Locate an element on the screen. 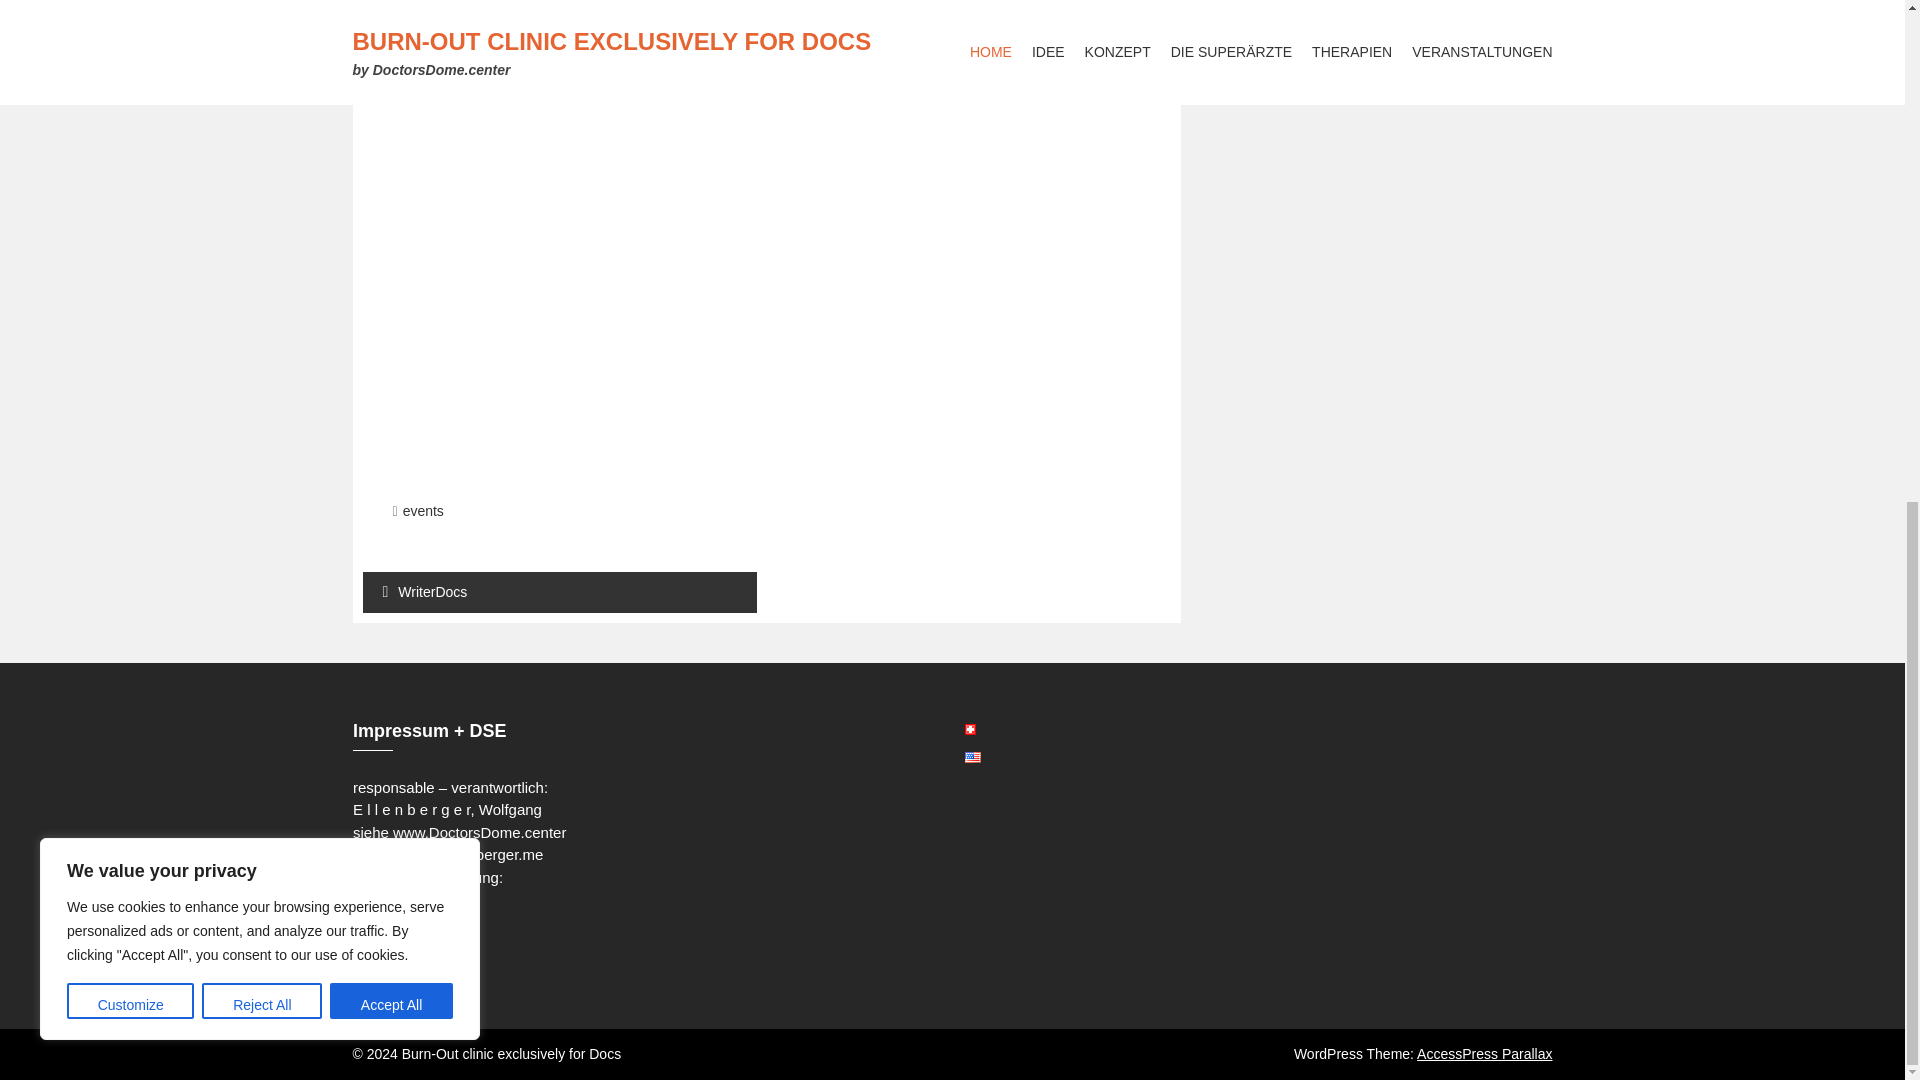  Reject All is located at coordinates (262, 66).